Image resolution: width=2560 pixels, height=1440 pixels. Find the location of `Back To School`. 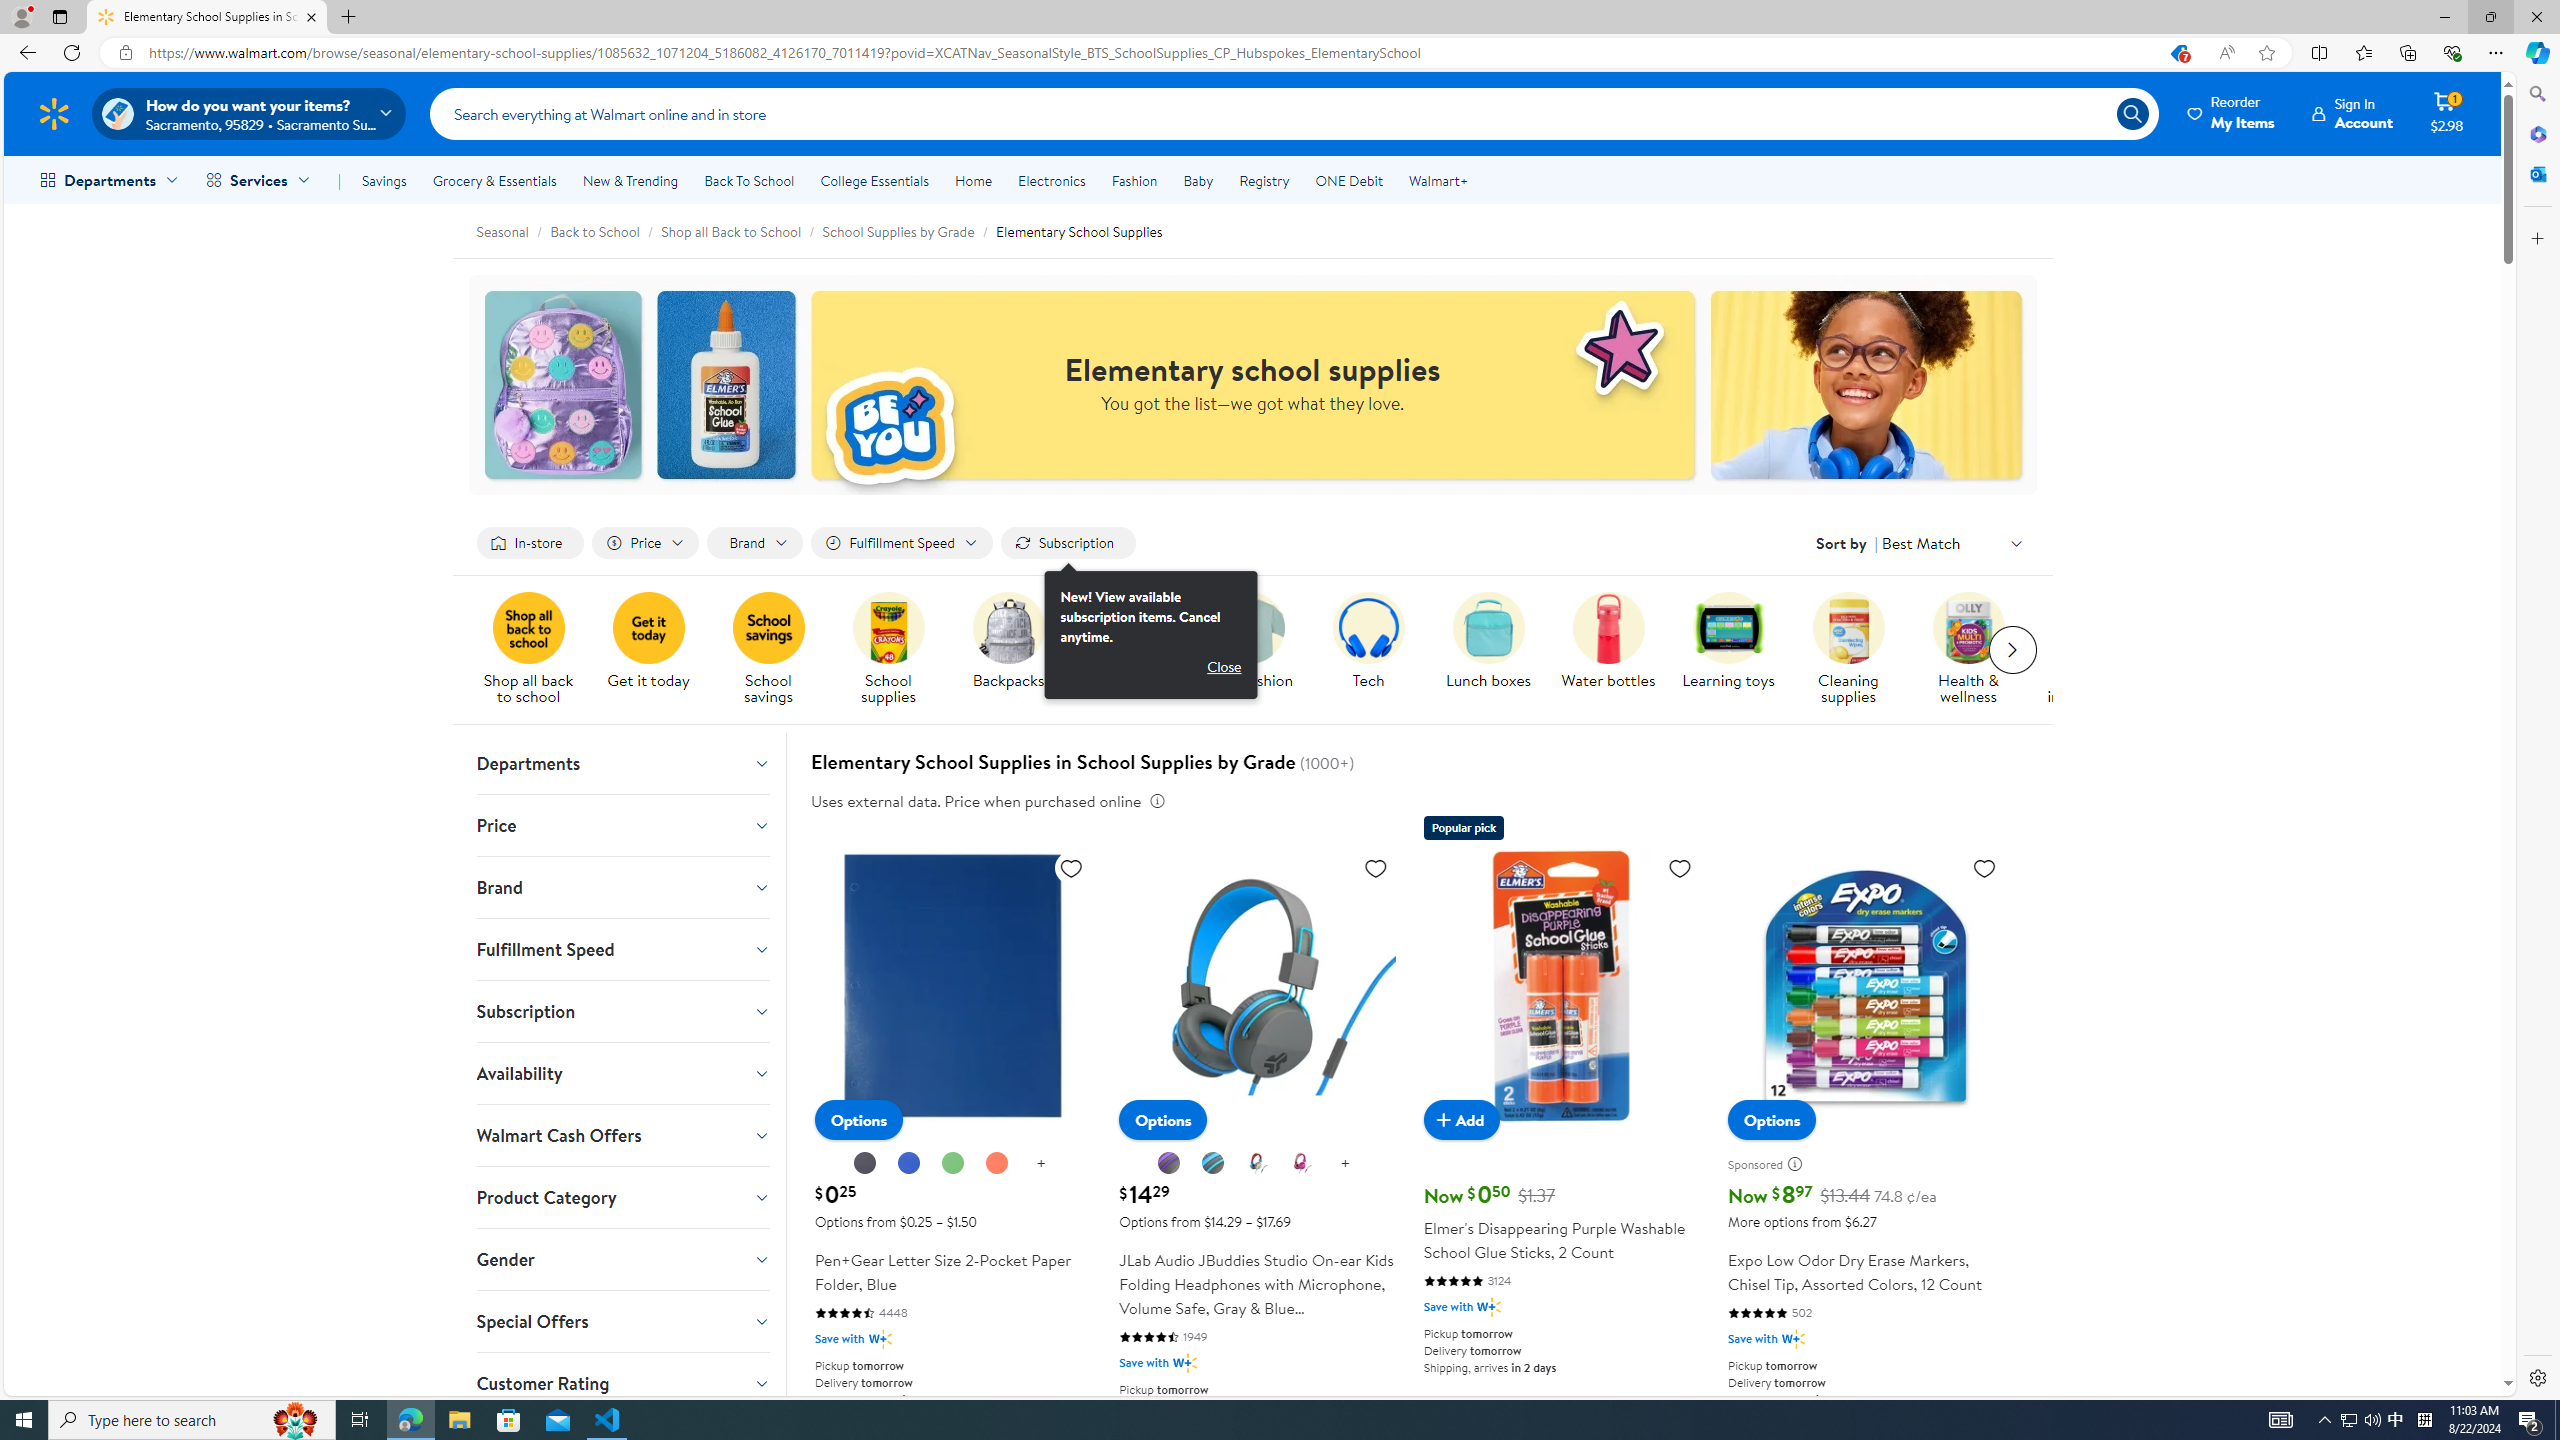

Back To School is located at coordinates (748, 180).